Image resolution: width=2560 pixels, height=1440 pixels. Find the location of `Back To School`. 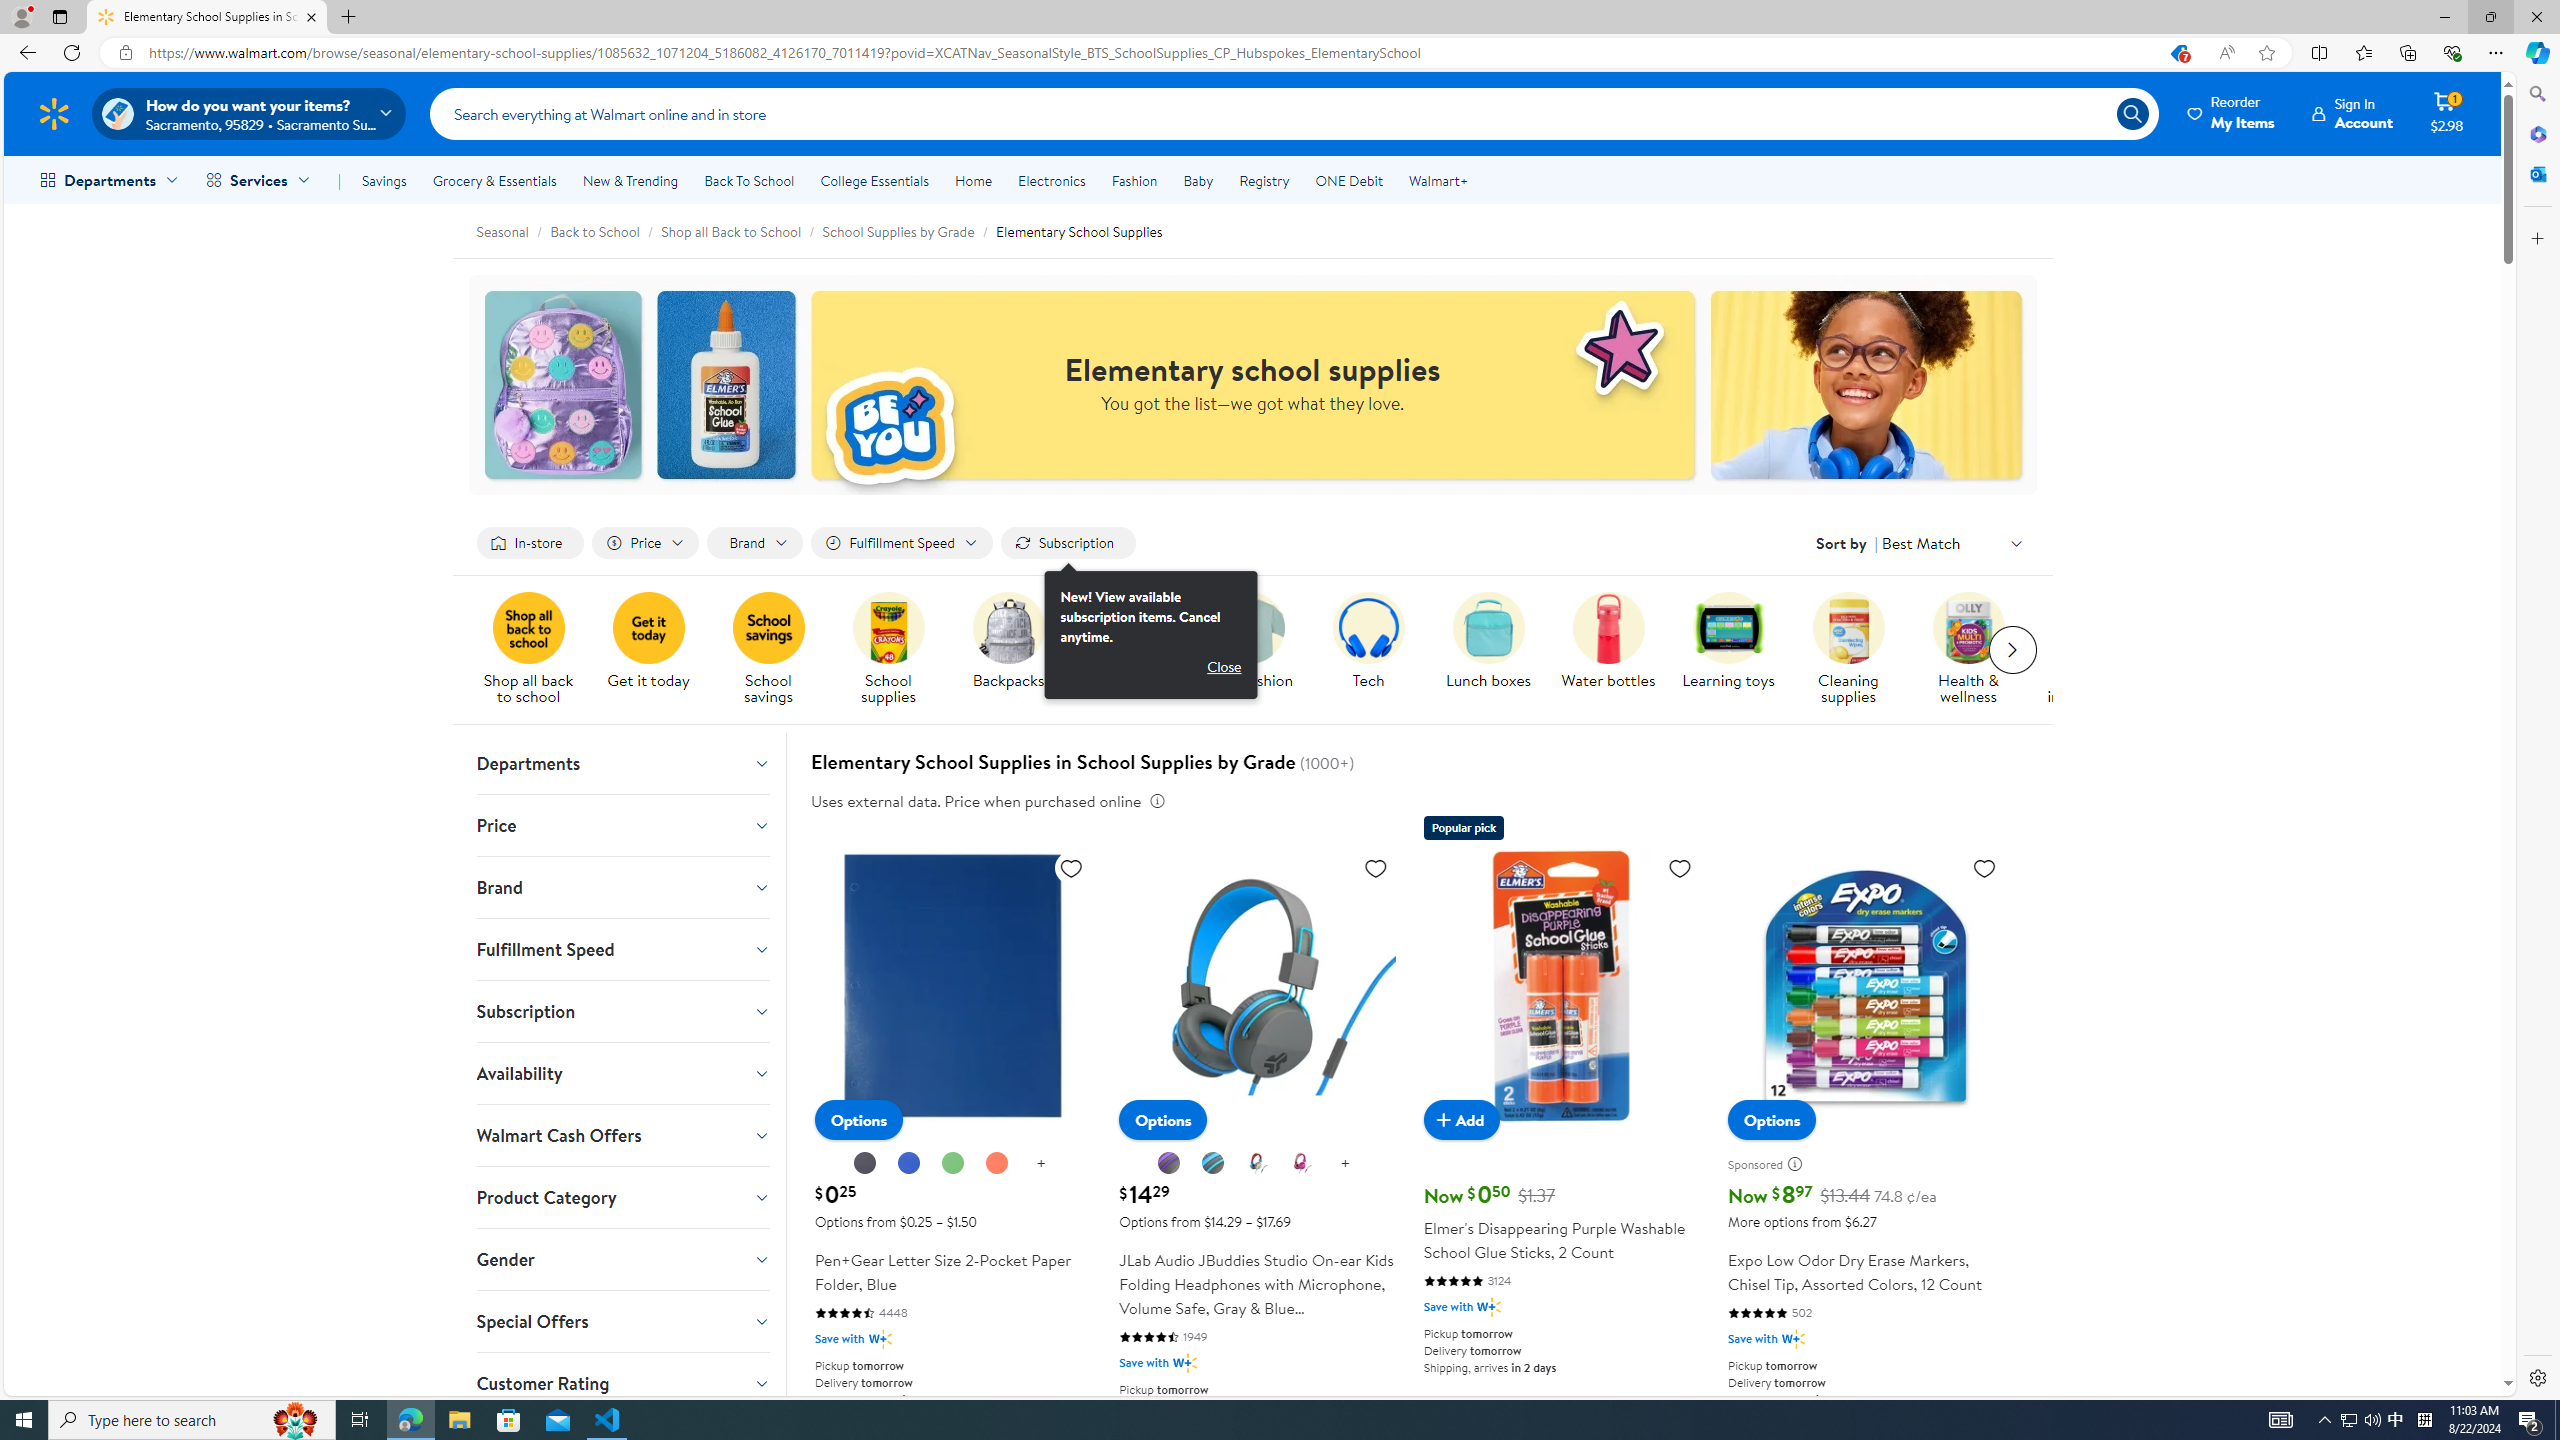

Back To School is located at coordinates (748, 180).